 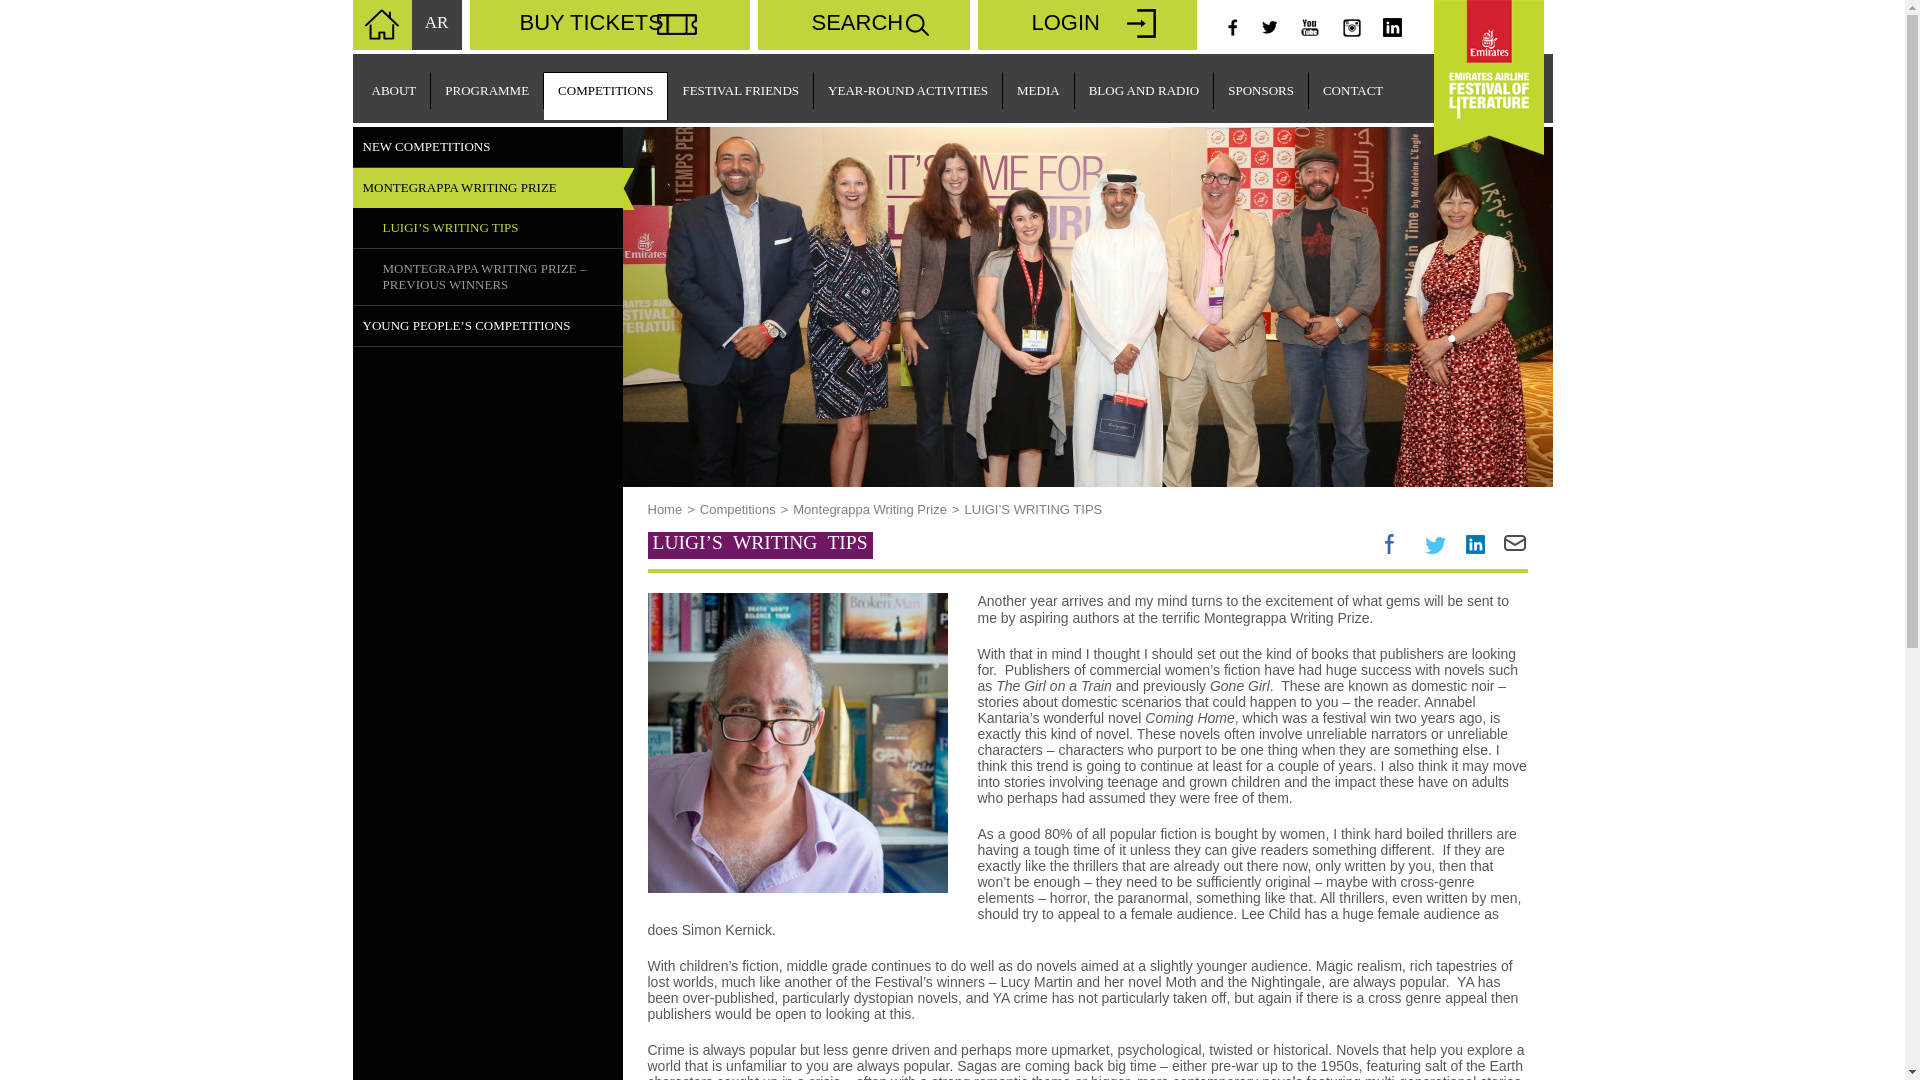 I want to click on BUY TICKETS, so click(x=610, y=24).